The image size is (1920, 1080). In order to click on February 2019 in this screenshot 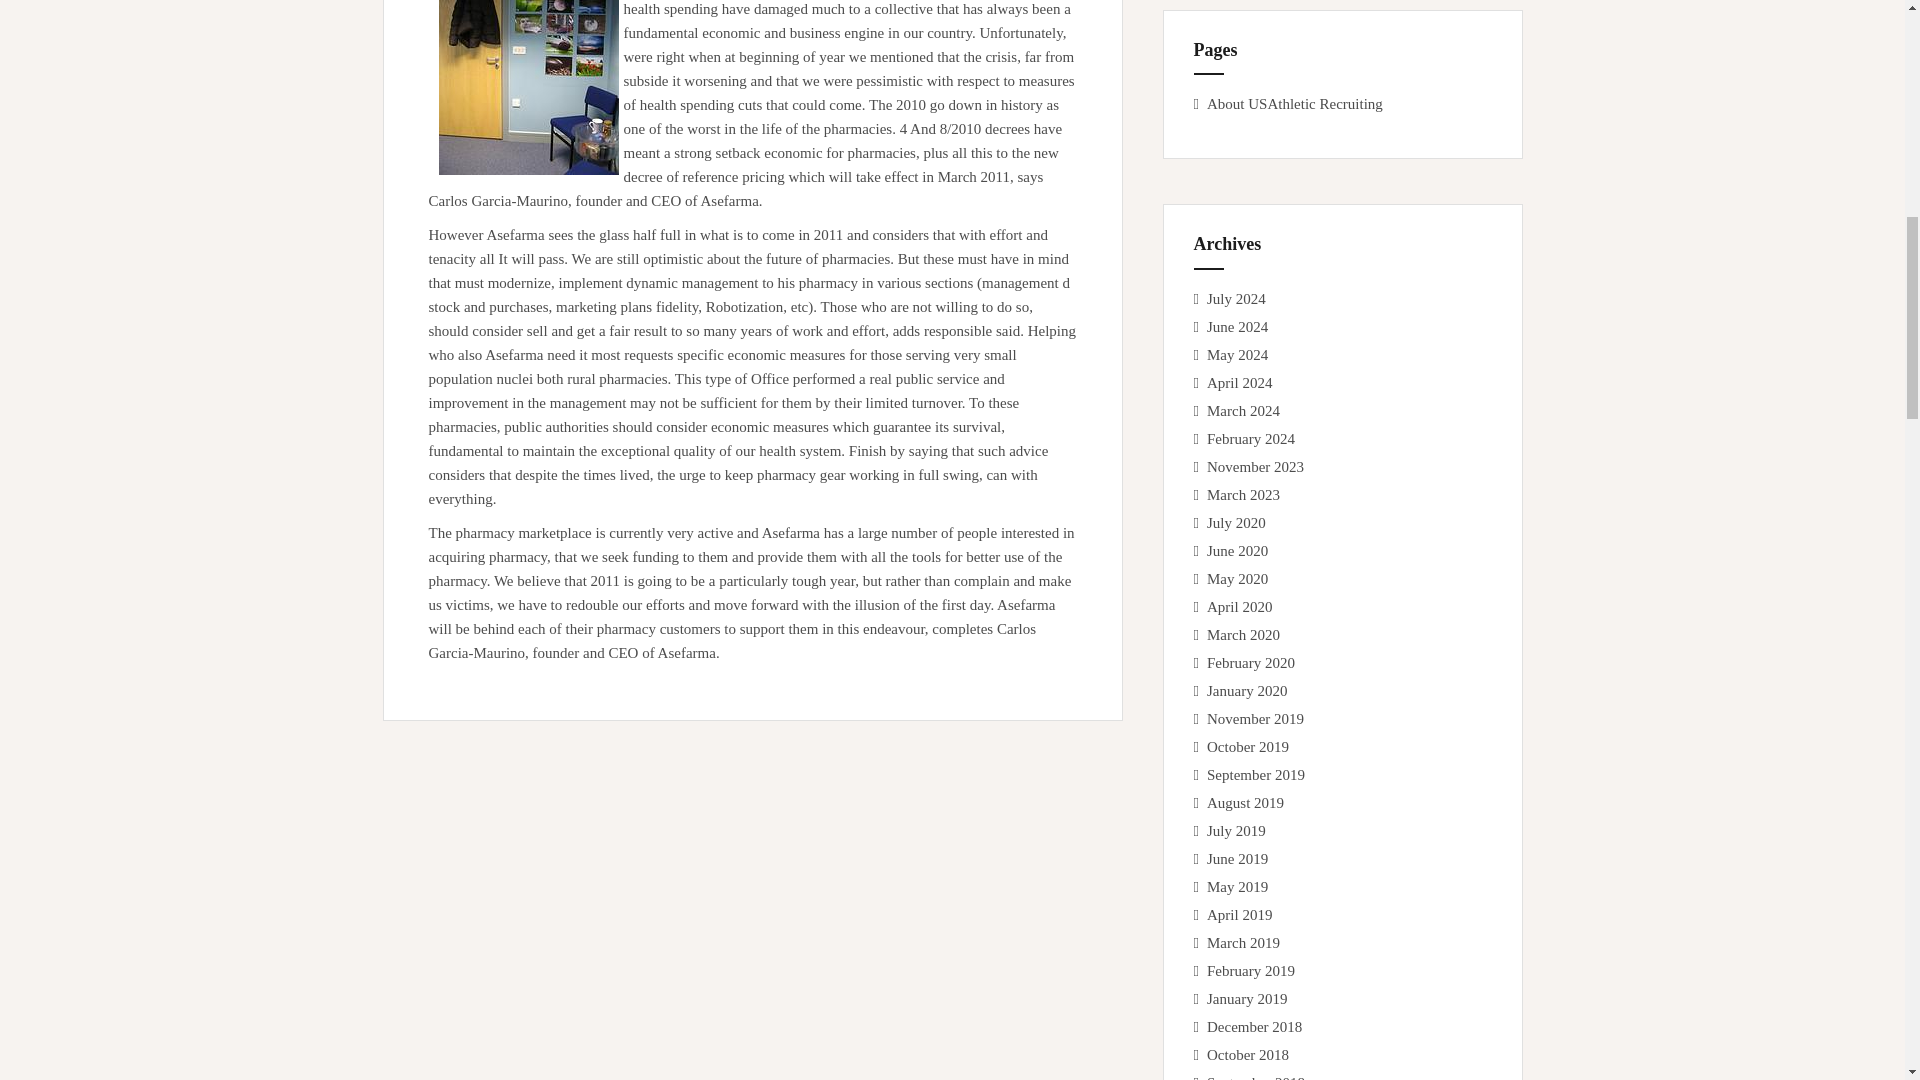, I will do `click(1250, 970)`.